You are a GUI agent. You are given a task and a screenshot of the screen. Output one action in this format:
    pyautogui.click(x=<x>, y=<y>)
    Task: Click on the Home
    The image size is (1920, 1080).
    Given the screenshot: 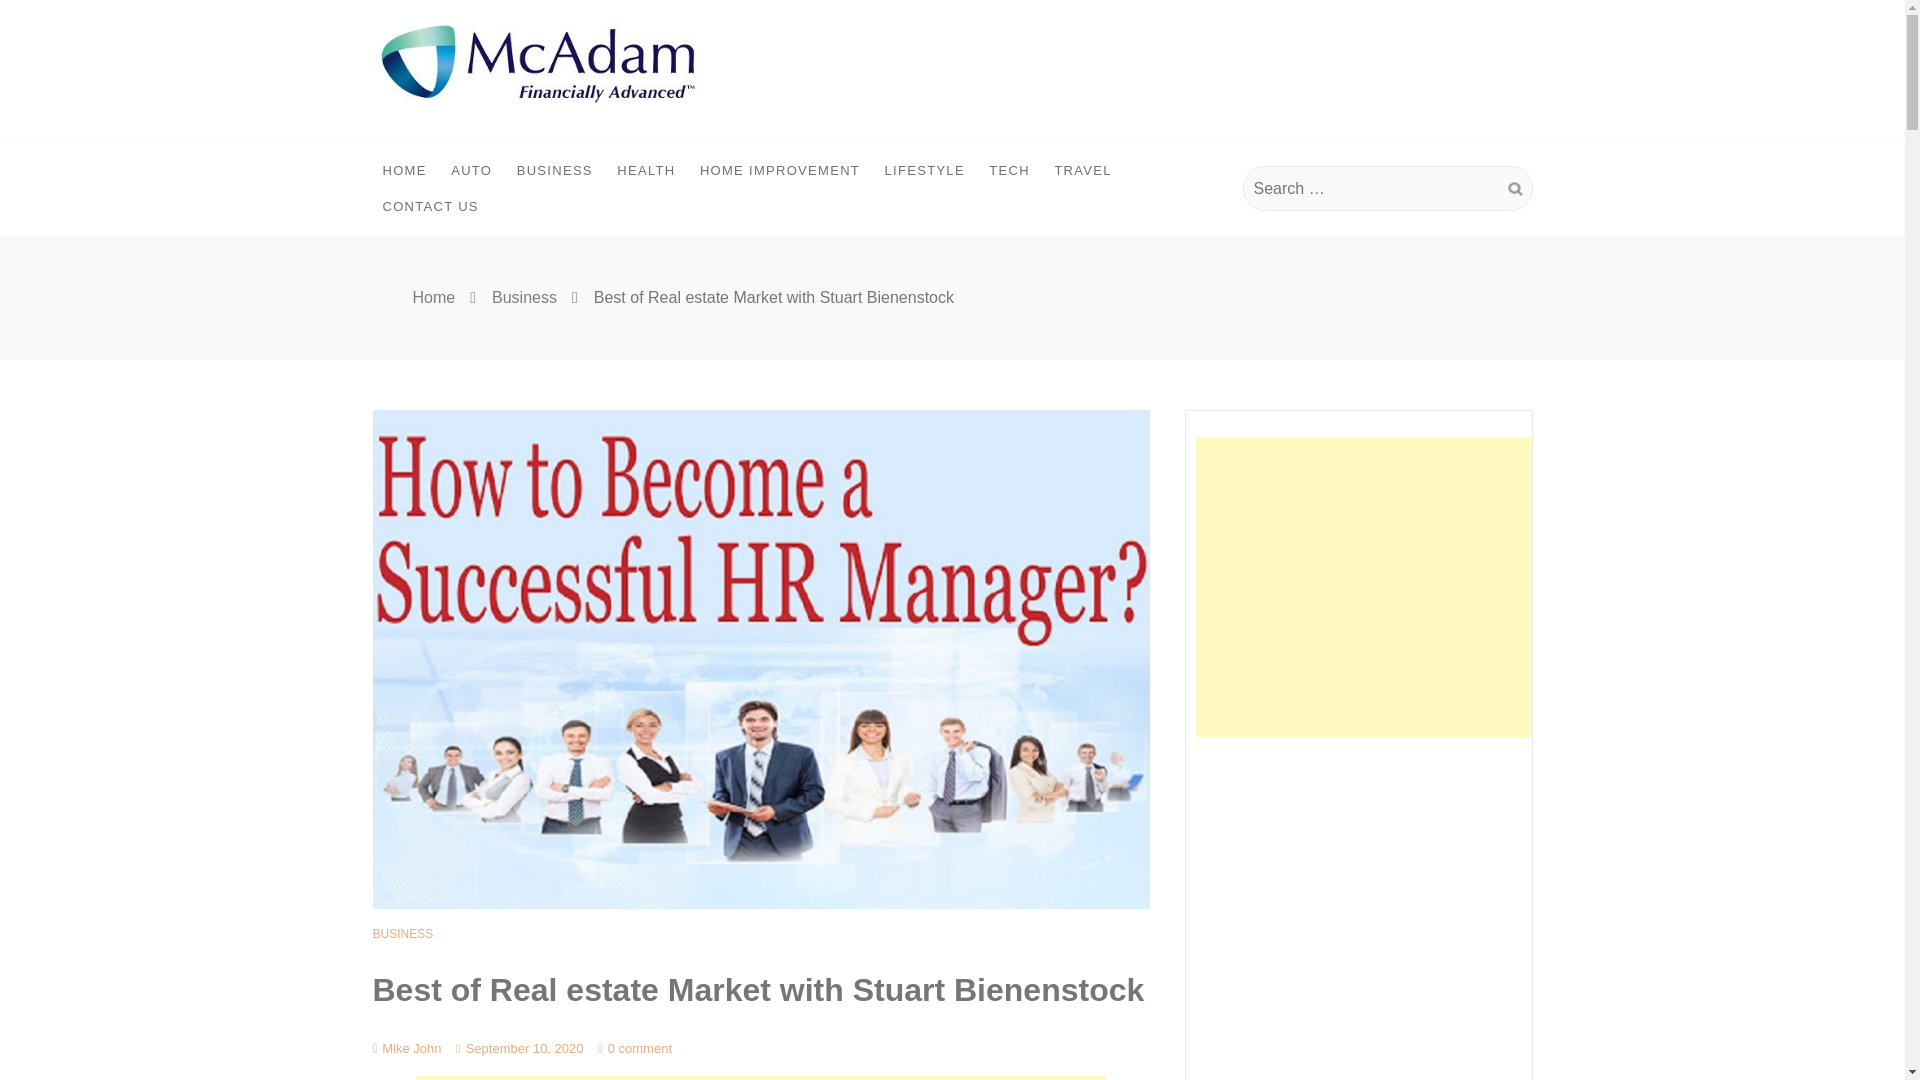 What is the action you would take?
    pyautogui.click(x=434, y=297)
    